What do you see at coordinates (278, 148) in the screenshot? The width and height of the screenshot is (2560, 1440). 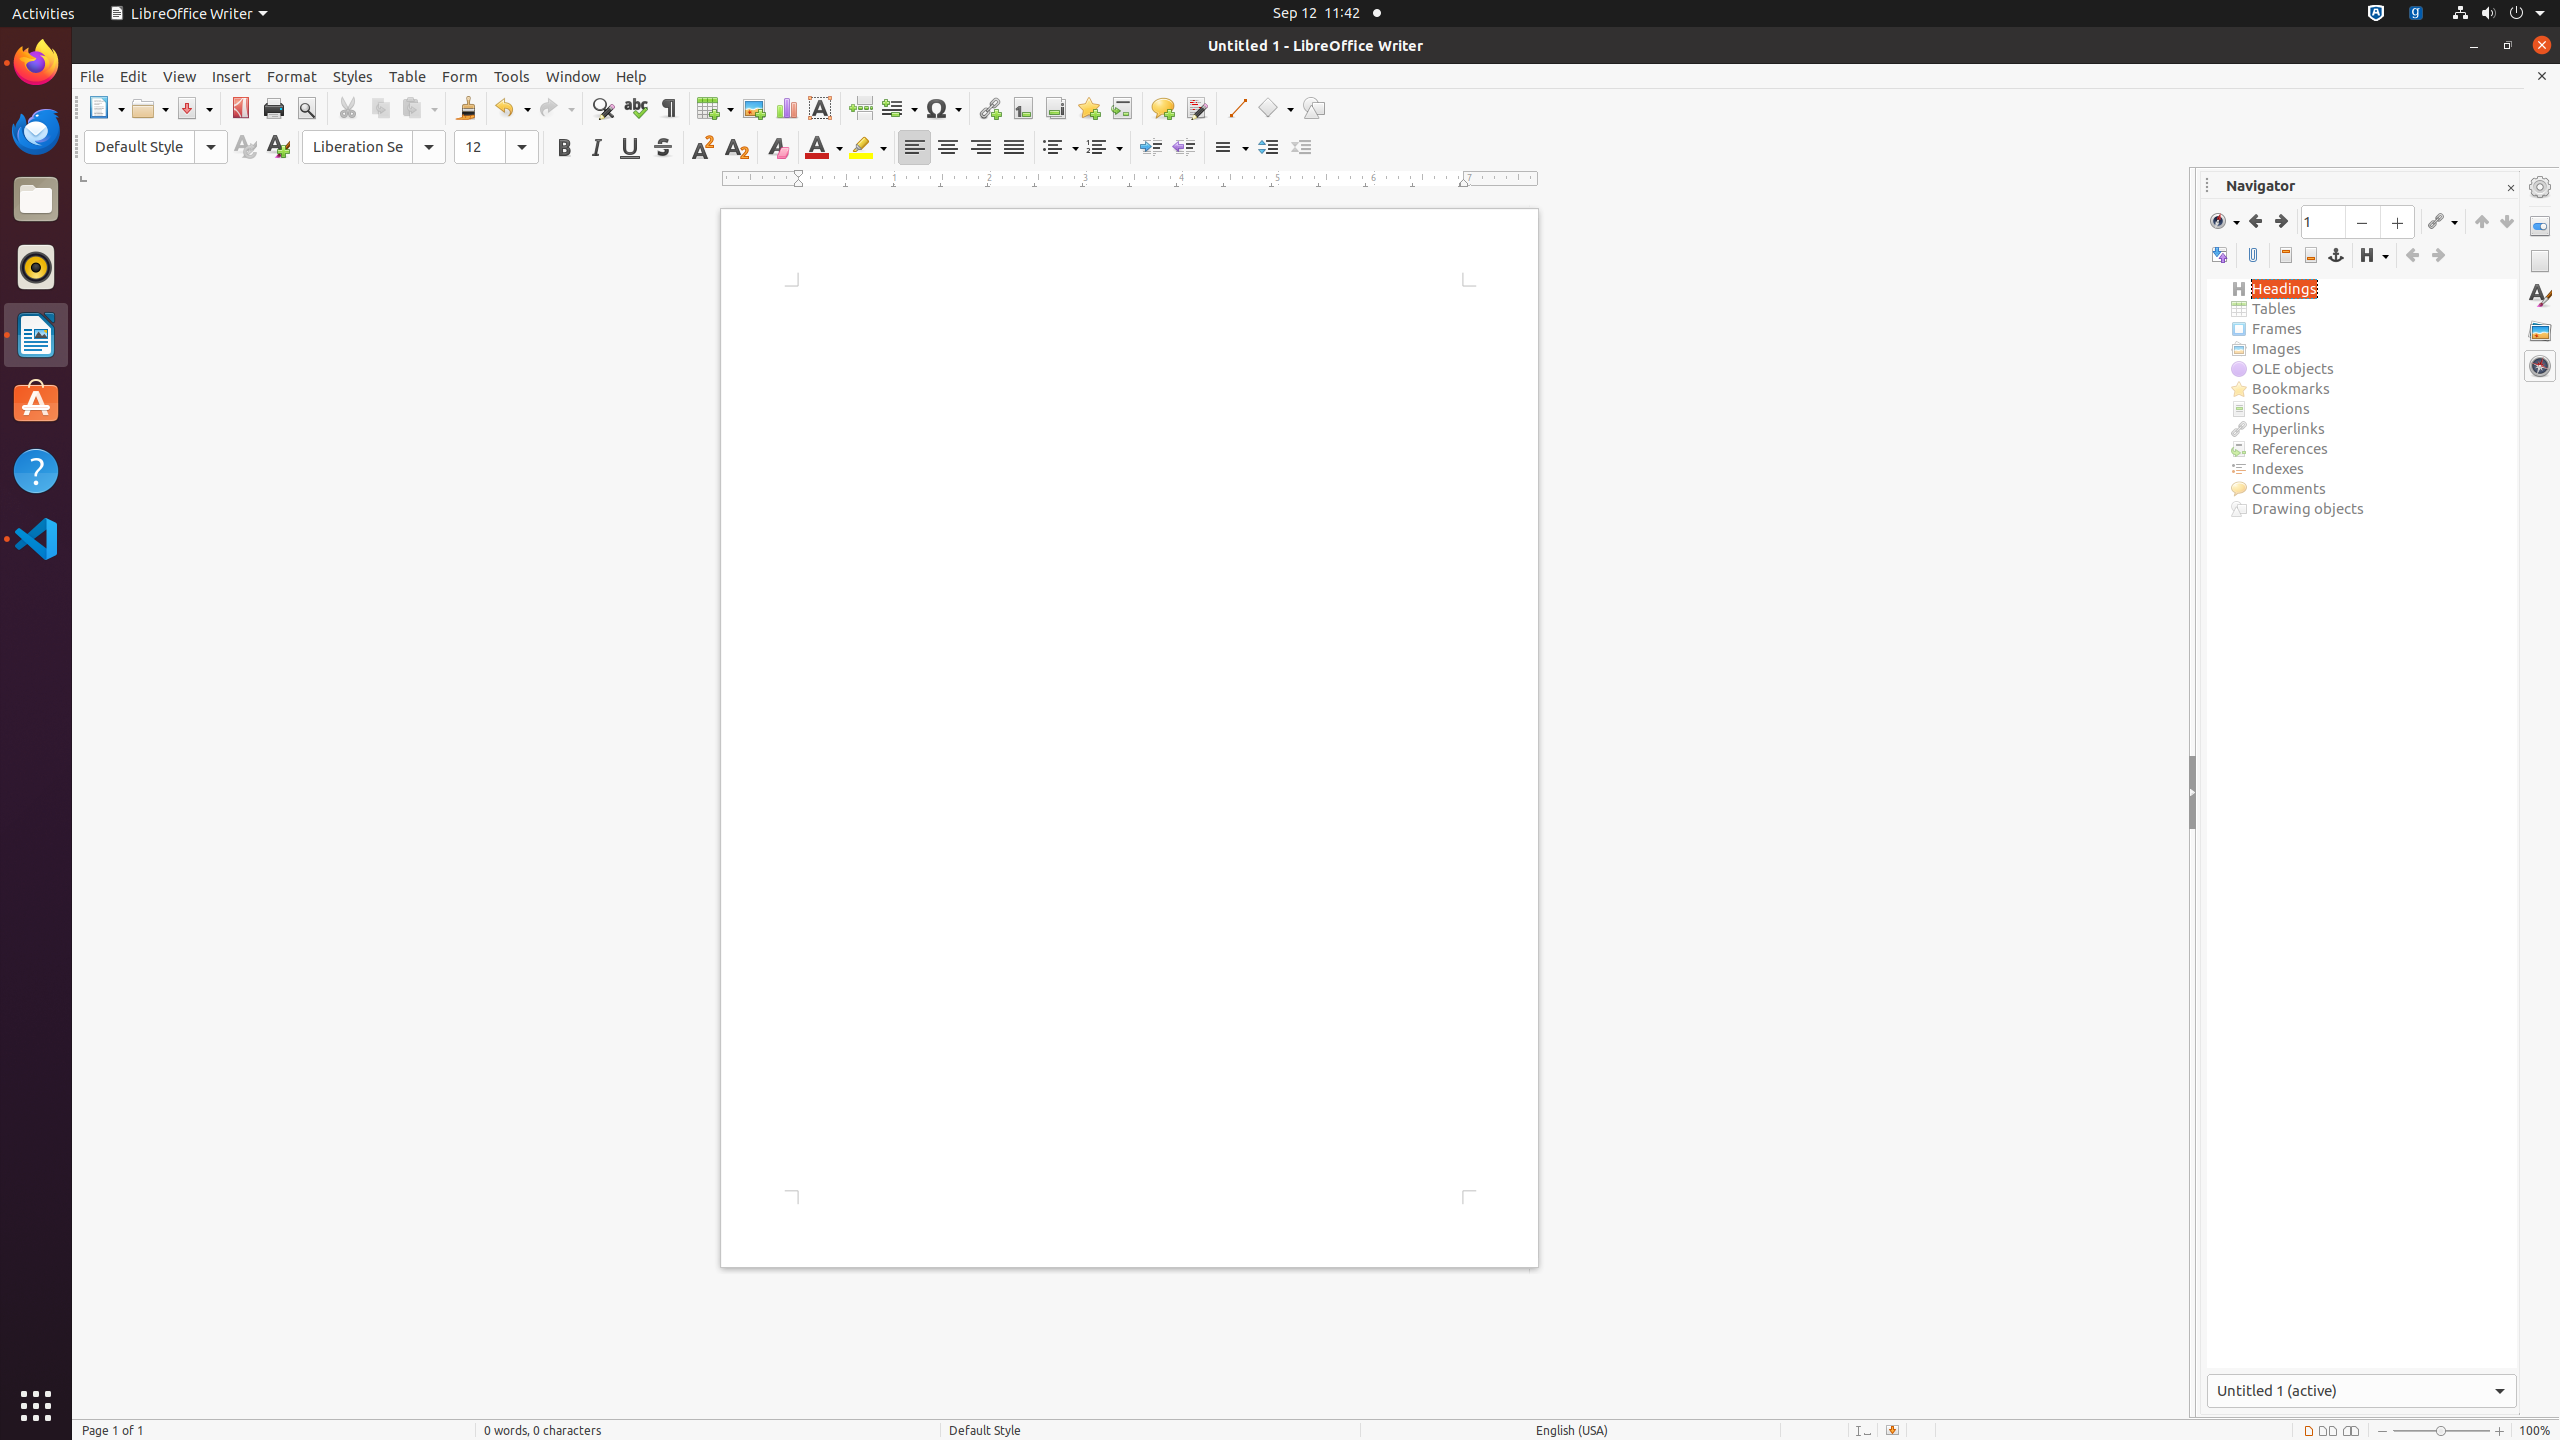 I see `New` at bounding box center [278, 148].